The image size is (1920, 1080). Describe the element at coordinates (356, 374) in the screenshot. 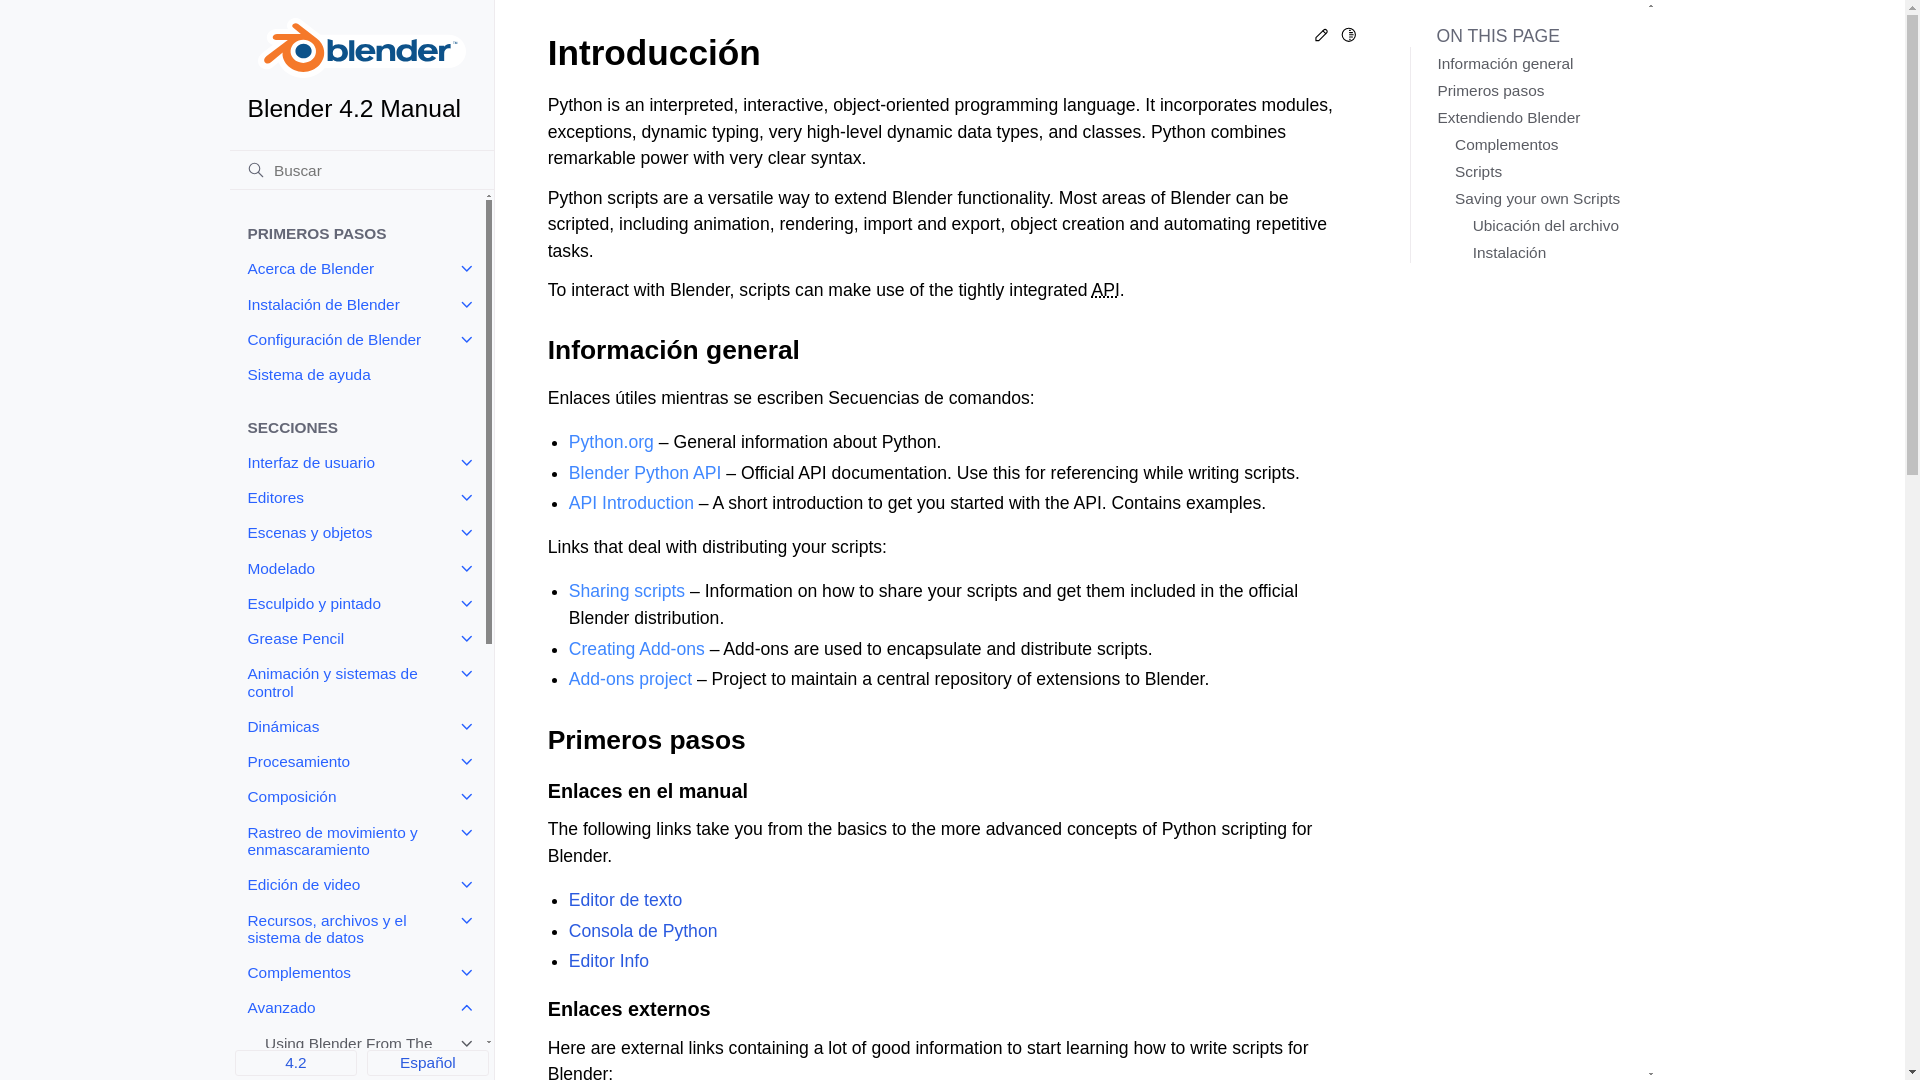

I see `Sistema de ayuda` at that location.